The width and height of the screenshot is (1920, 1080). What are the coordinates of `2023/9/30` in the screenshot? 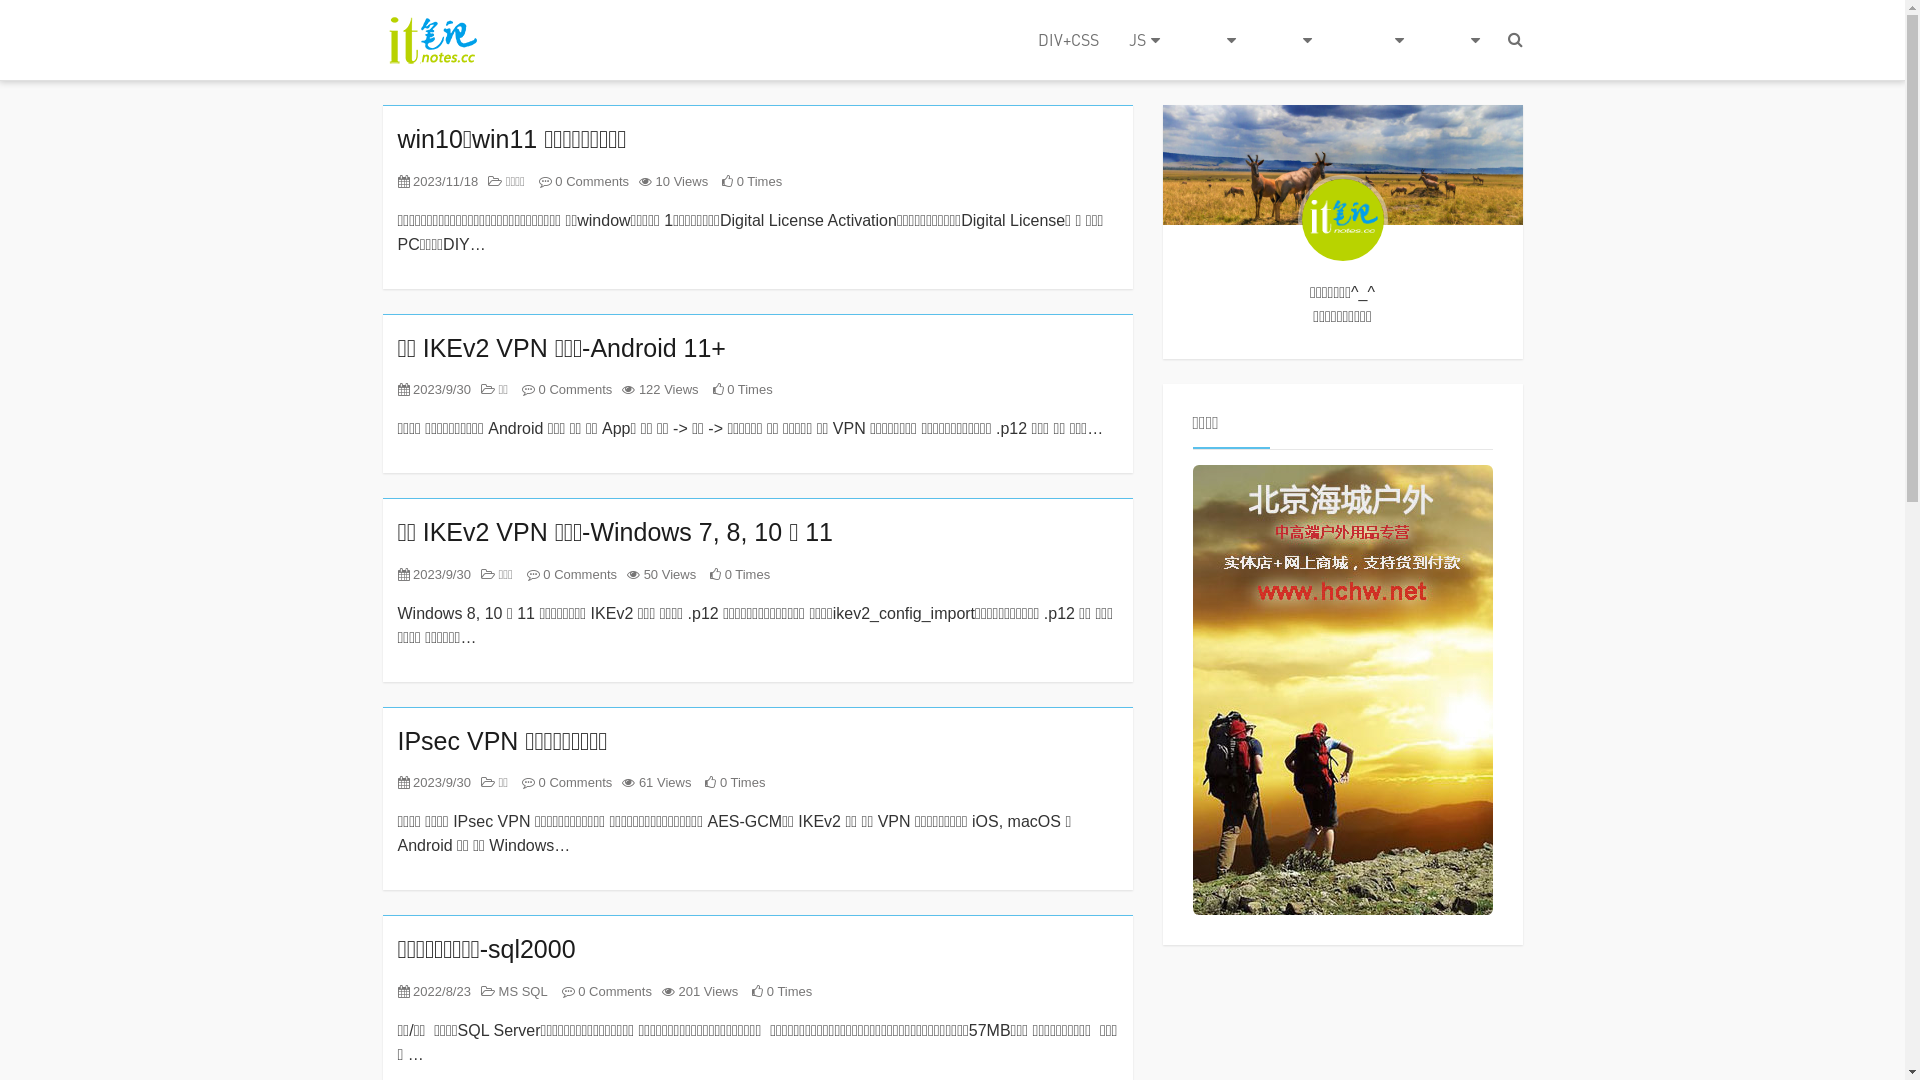 It's located at (434, 782).